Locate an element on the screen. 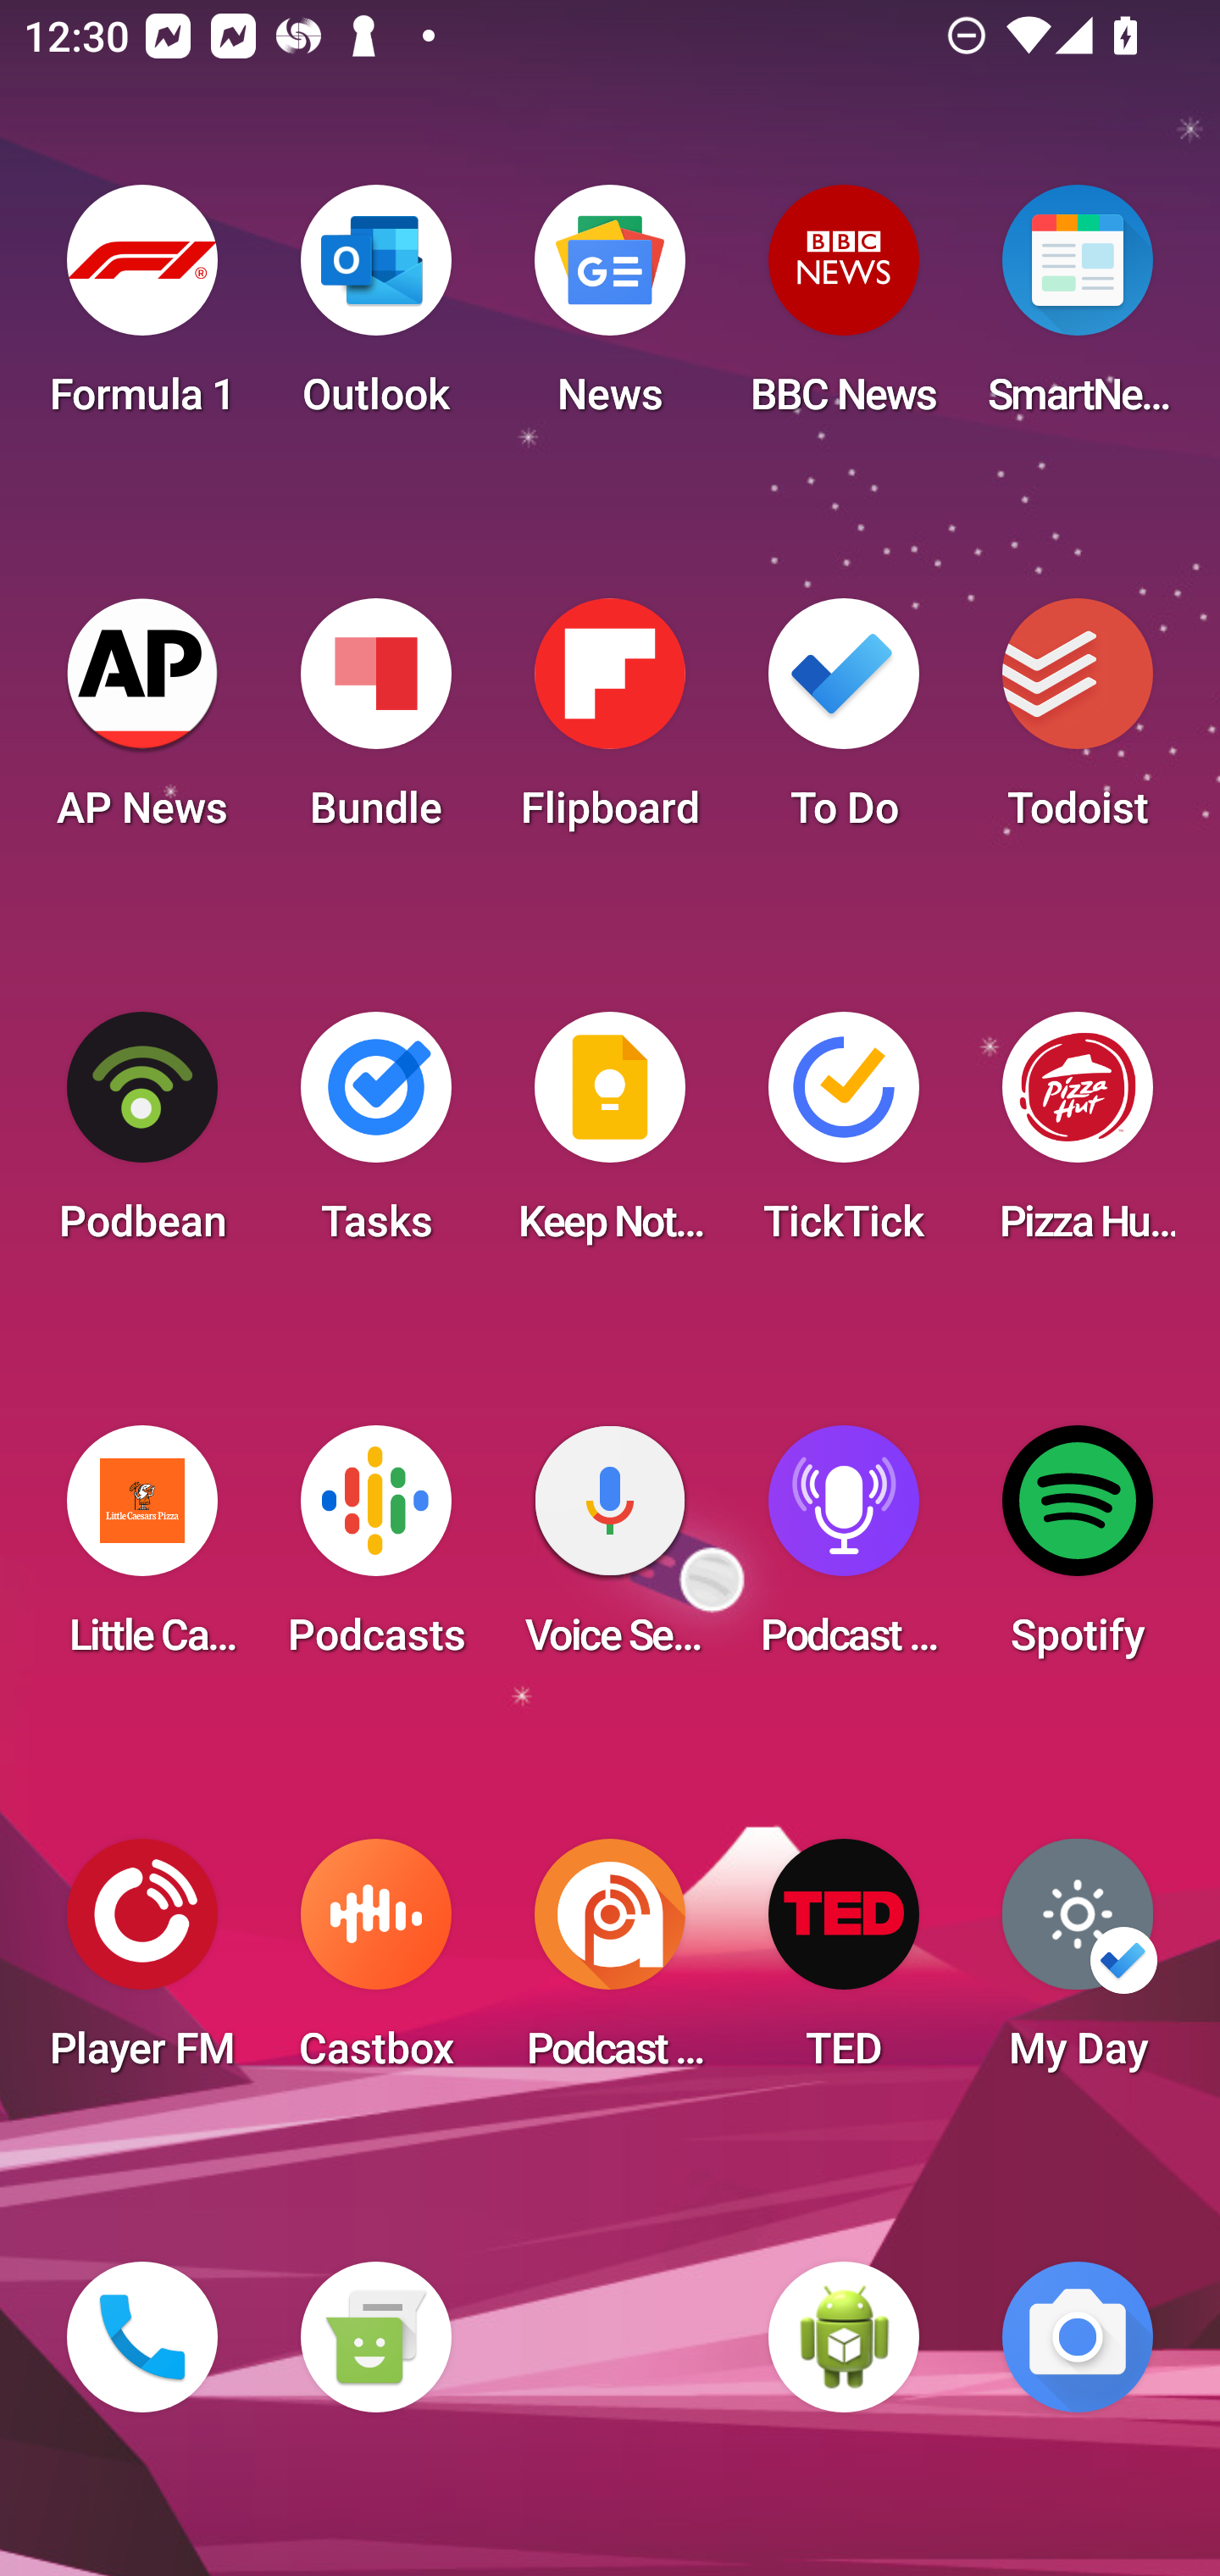 The image size is (1220, 2576). Spotify is located at coordinates (1078, 1551).